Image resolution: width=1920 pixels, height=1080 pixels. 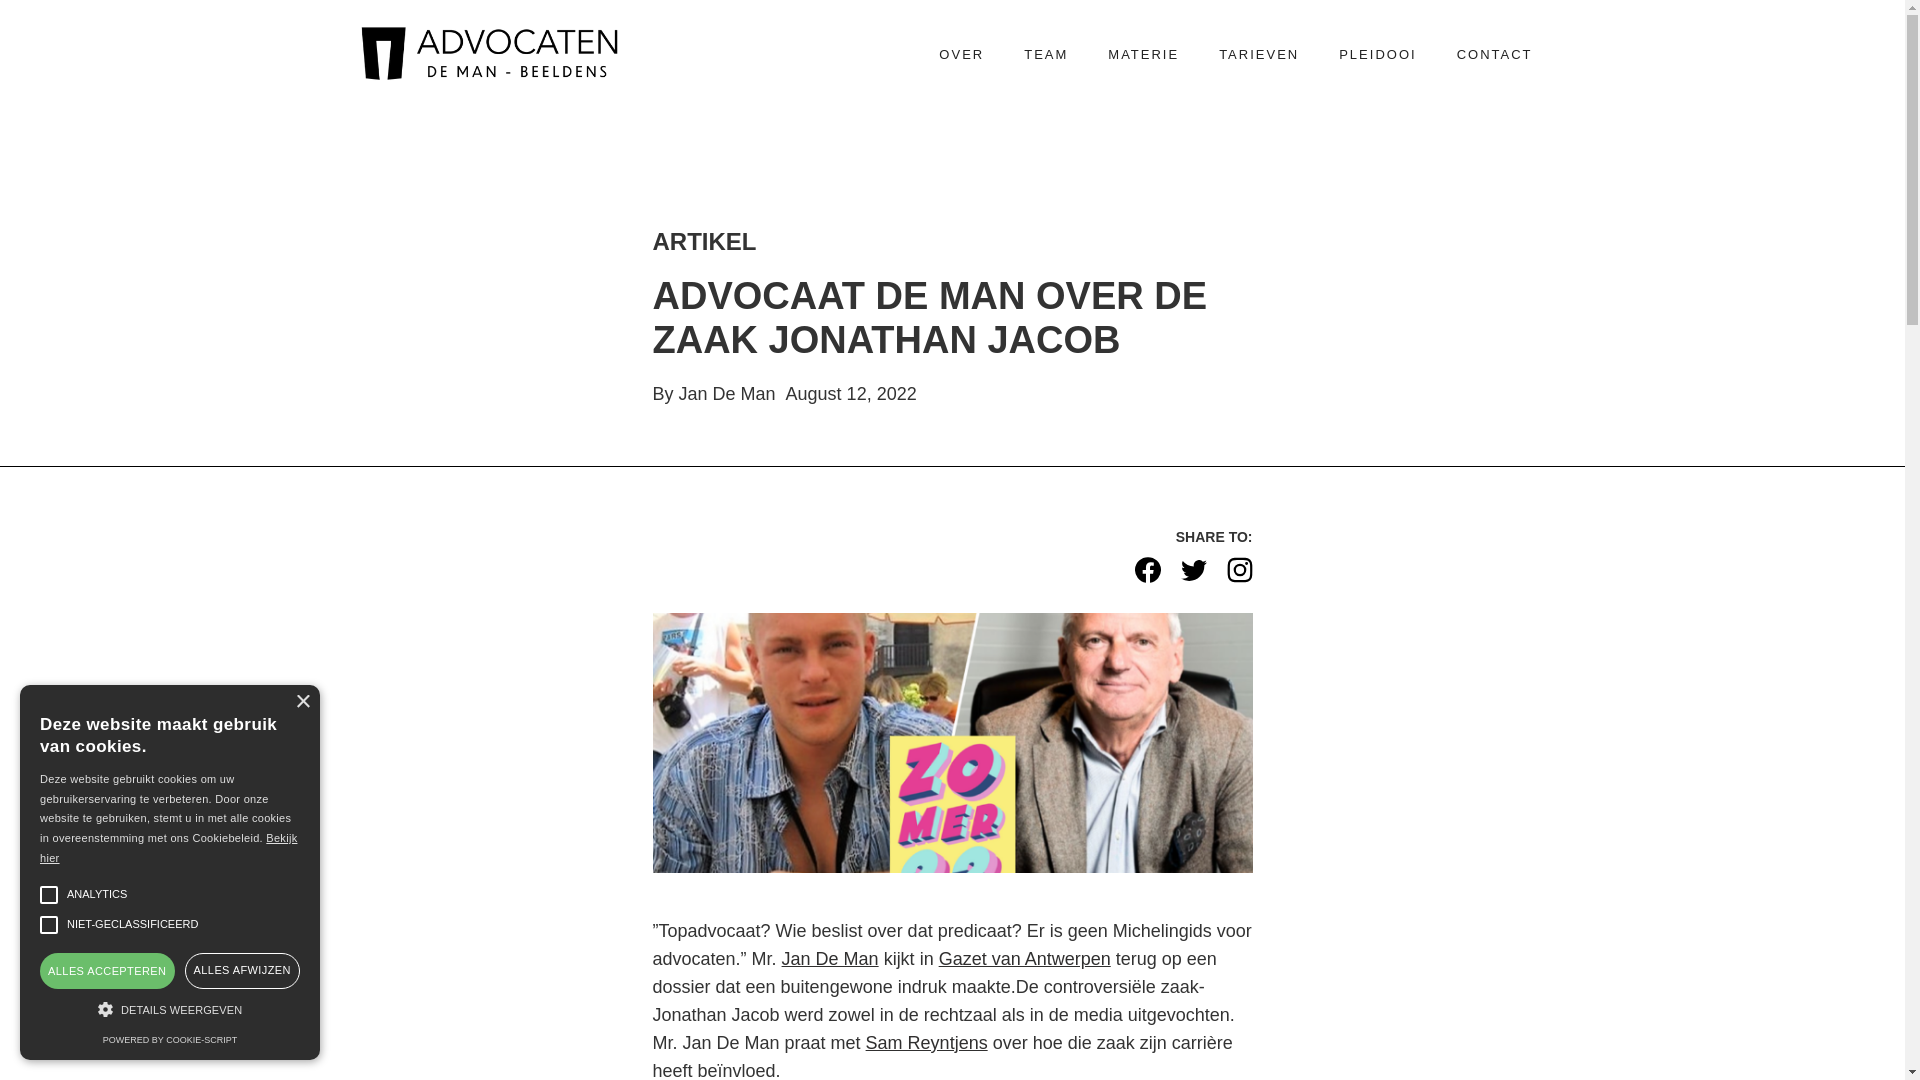 What do you see at coordinates (830, 959) in the screenshot?
I see `Jan De Man` at bounding box center [830, 959].